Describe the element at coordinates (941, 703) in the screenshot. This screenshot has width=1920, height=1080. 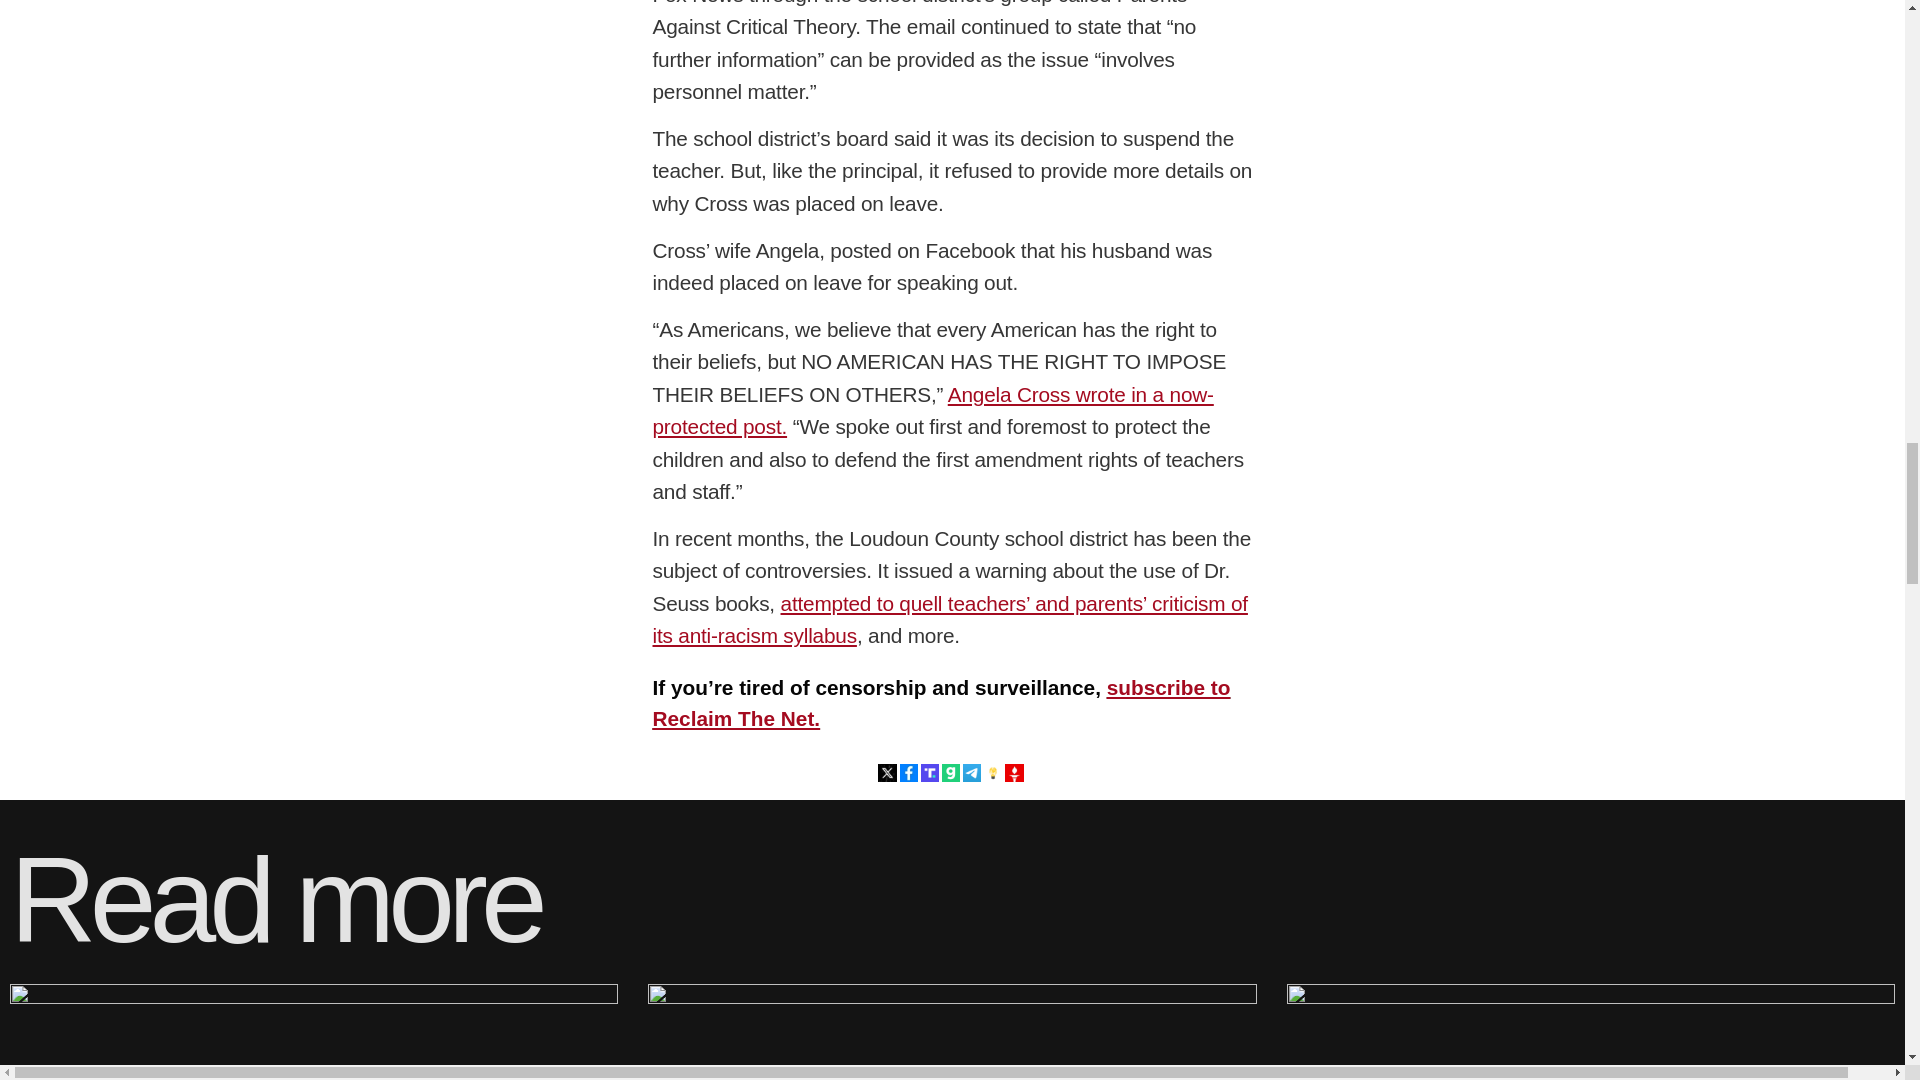
I see `subscribe to Reclaim The Net.` at that location.